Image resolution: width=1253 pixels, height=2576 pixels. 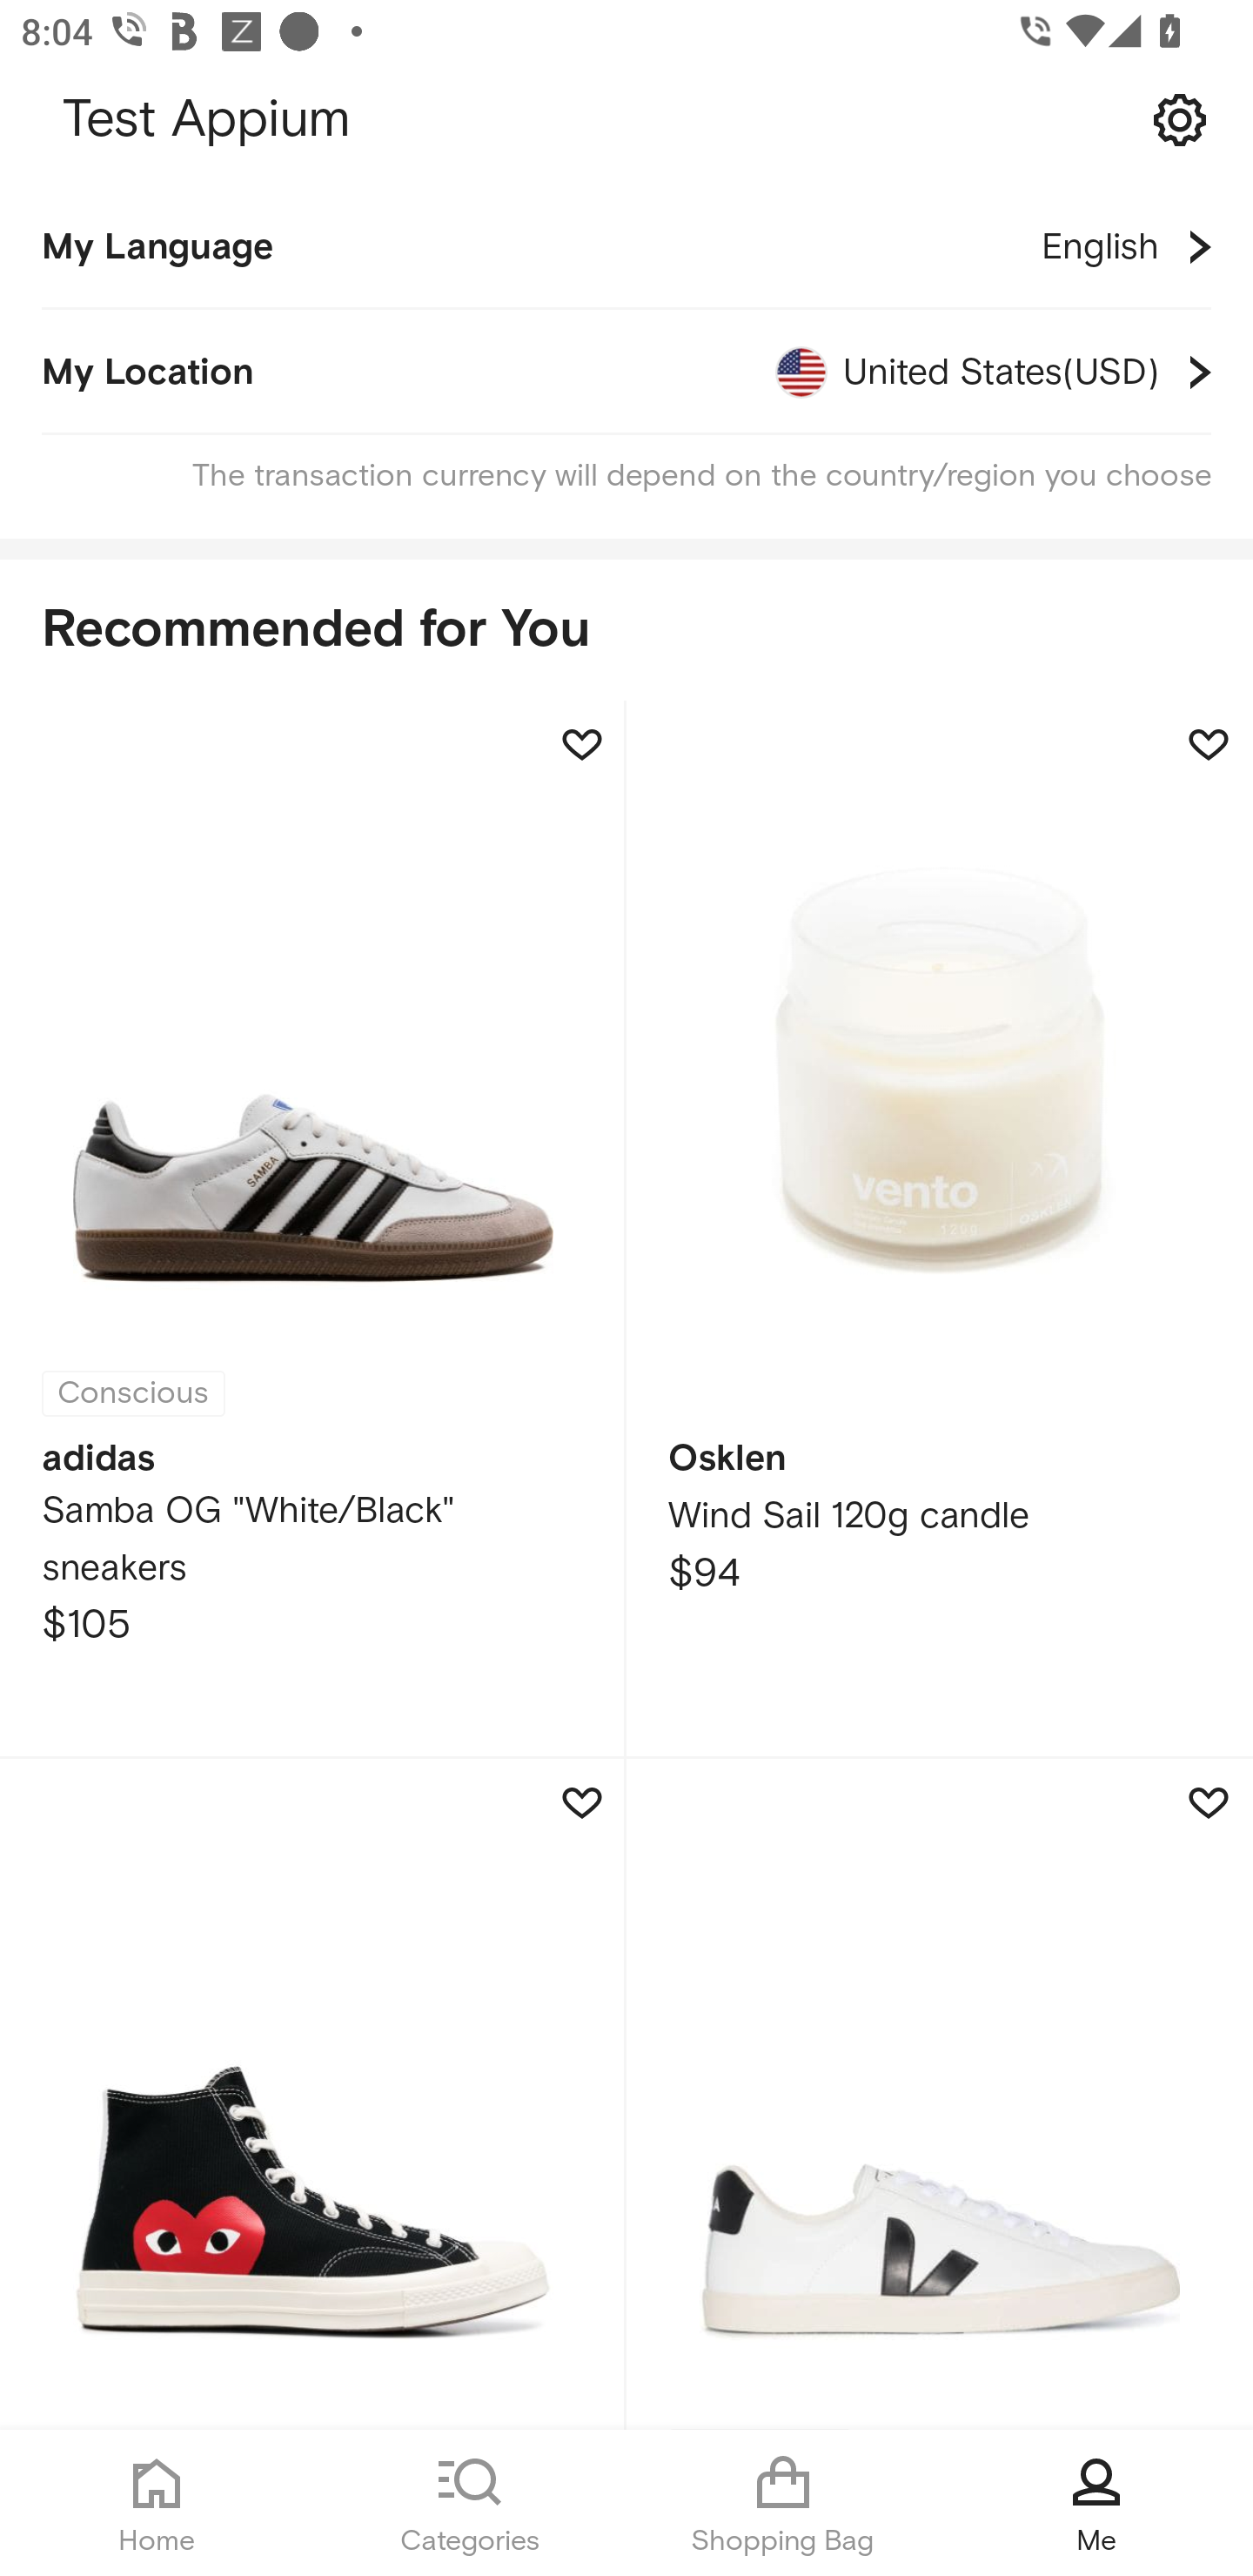 I want to click on Osklen Wind Sail 120g candle $94, so click(x=940, y=1230).